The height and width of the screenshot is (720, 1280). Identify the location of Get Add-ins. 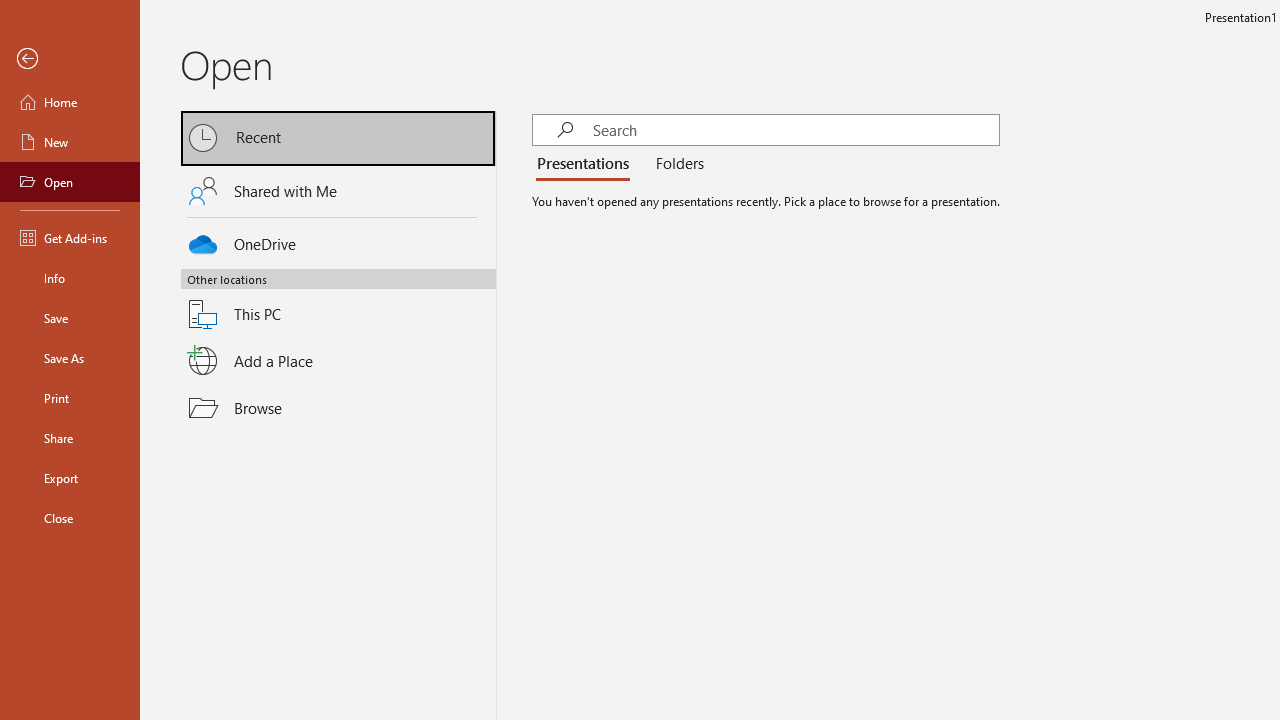
(70, 238).